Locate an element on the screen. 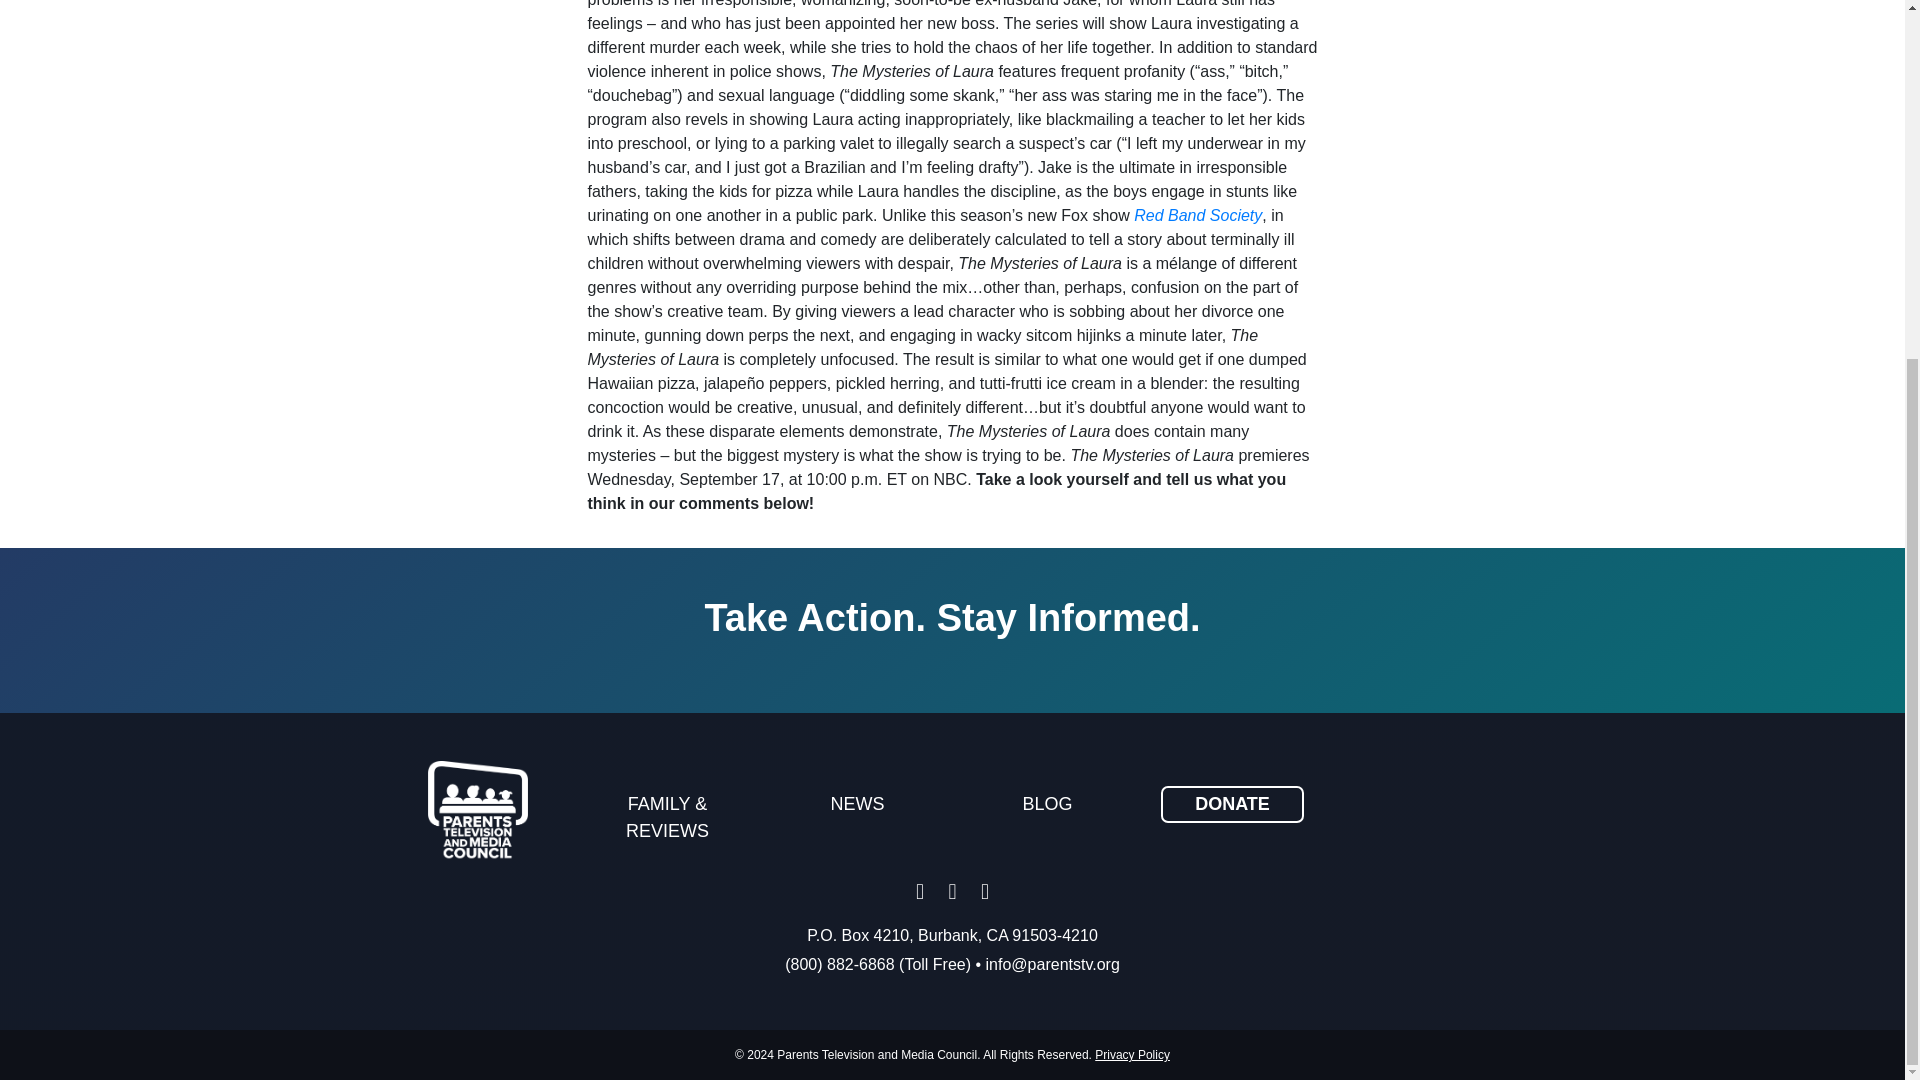 This screenshot has width=1920, height=1080. Privacy Policy is located at coordinates (1132, 1054).